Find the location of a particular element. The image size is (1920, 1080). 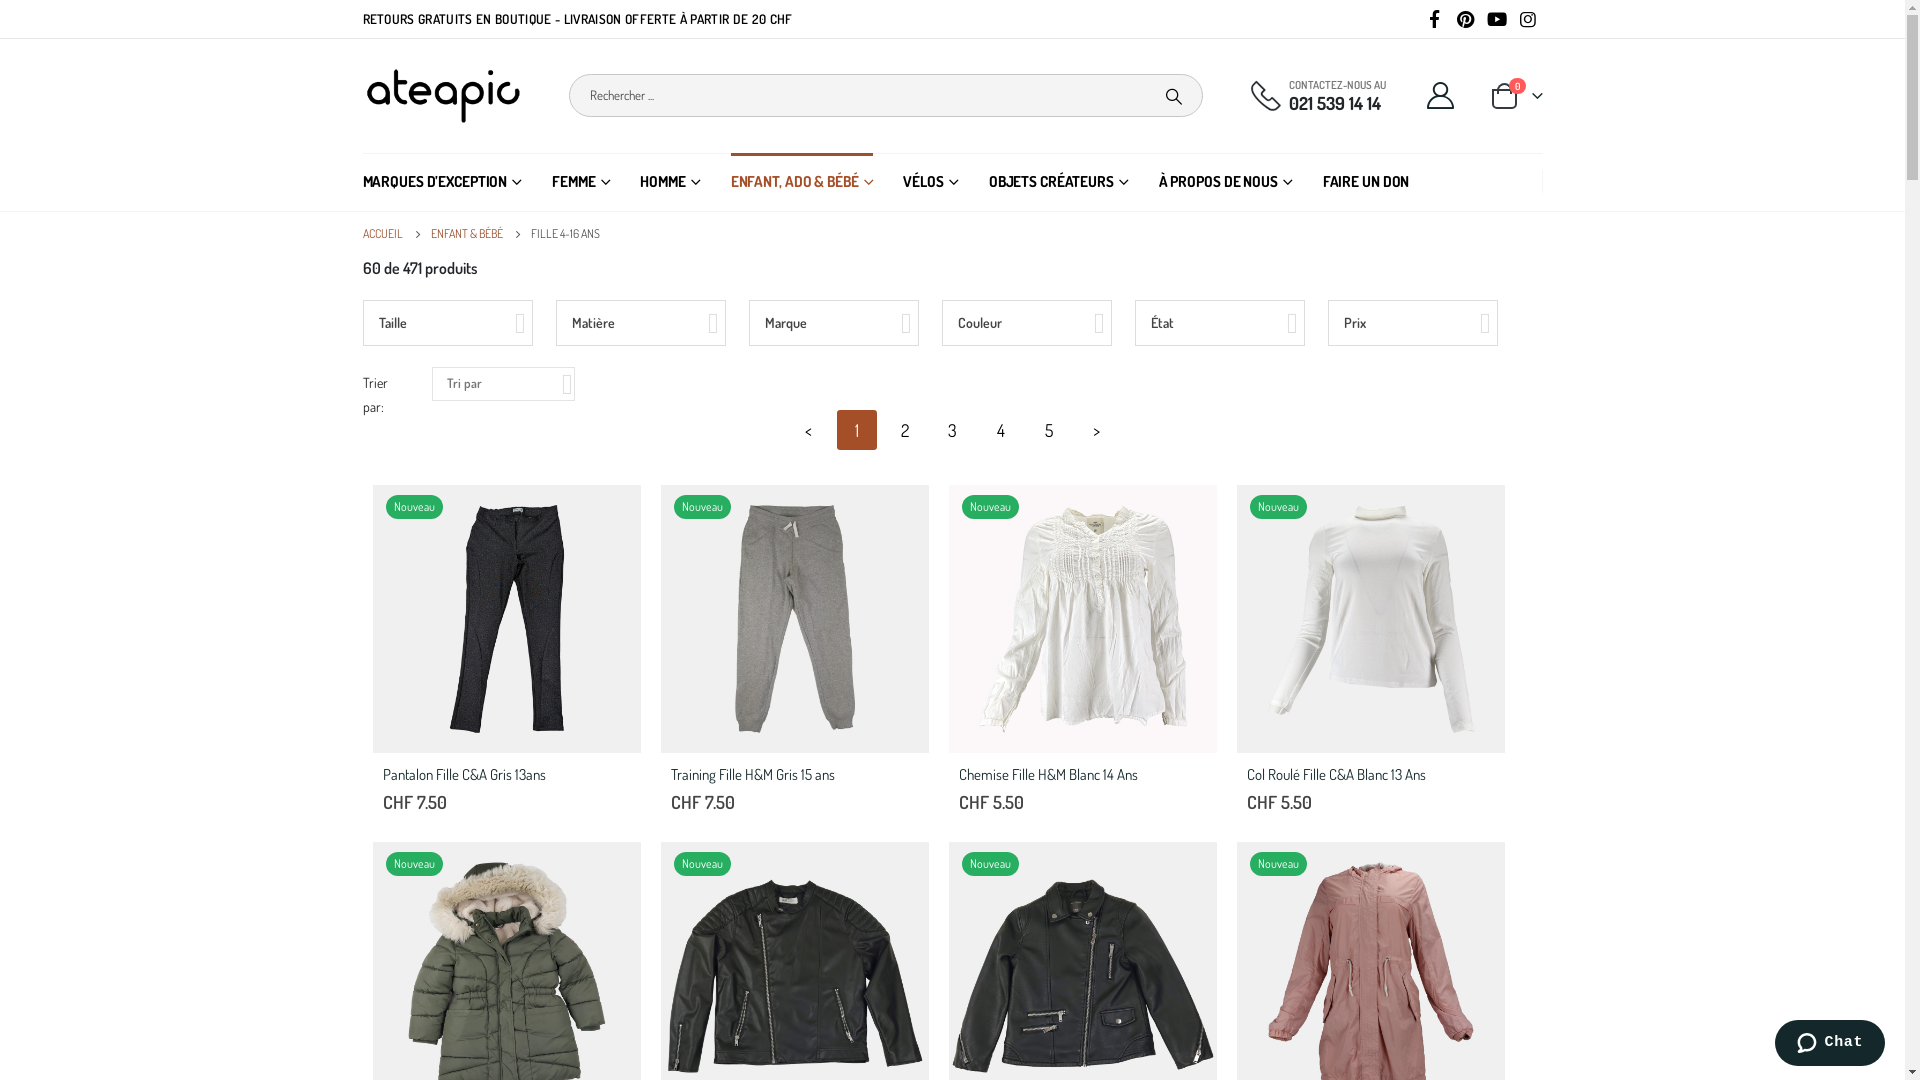

4 is located at coordinates (1000, 430).